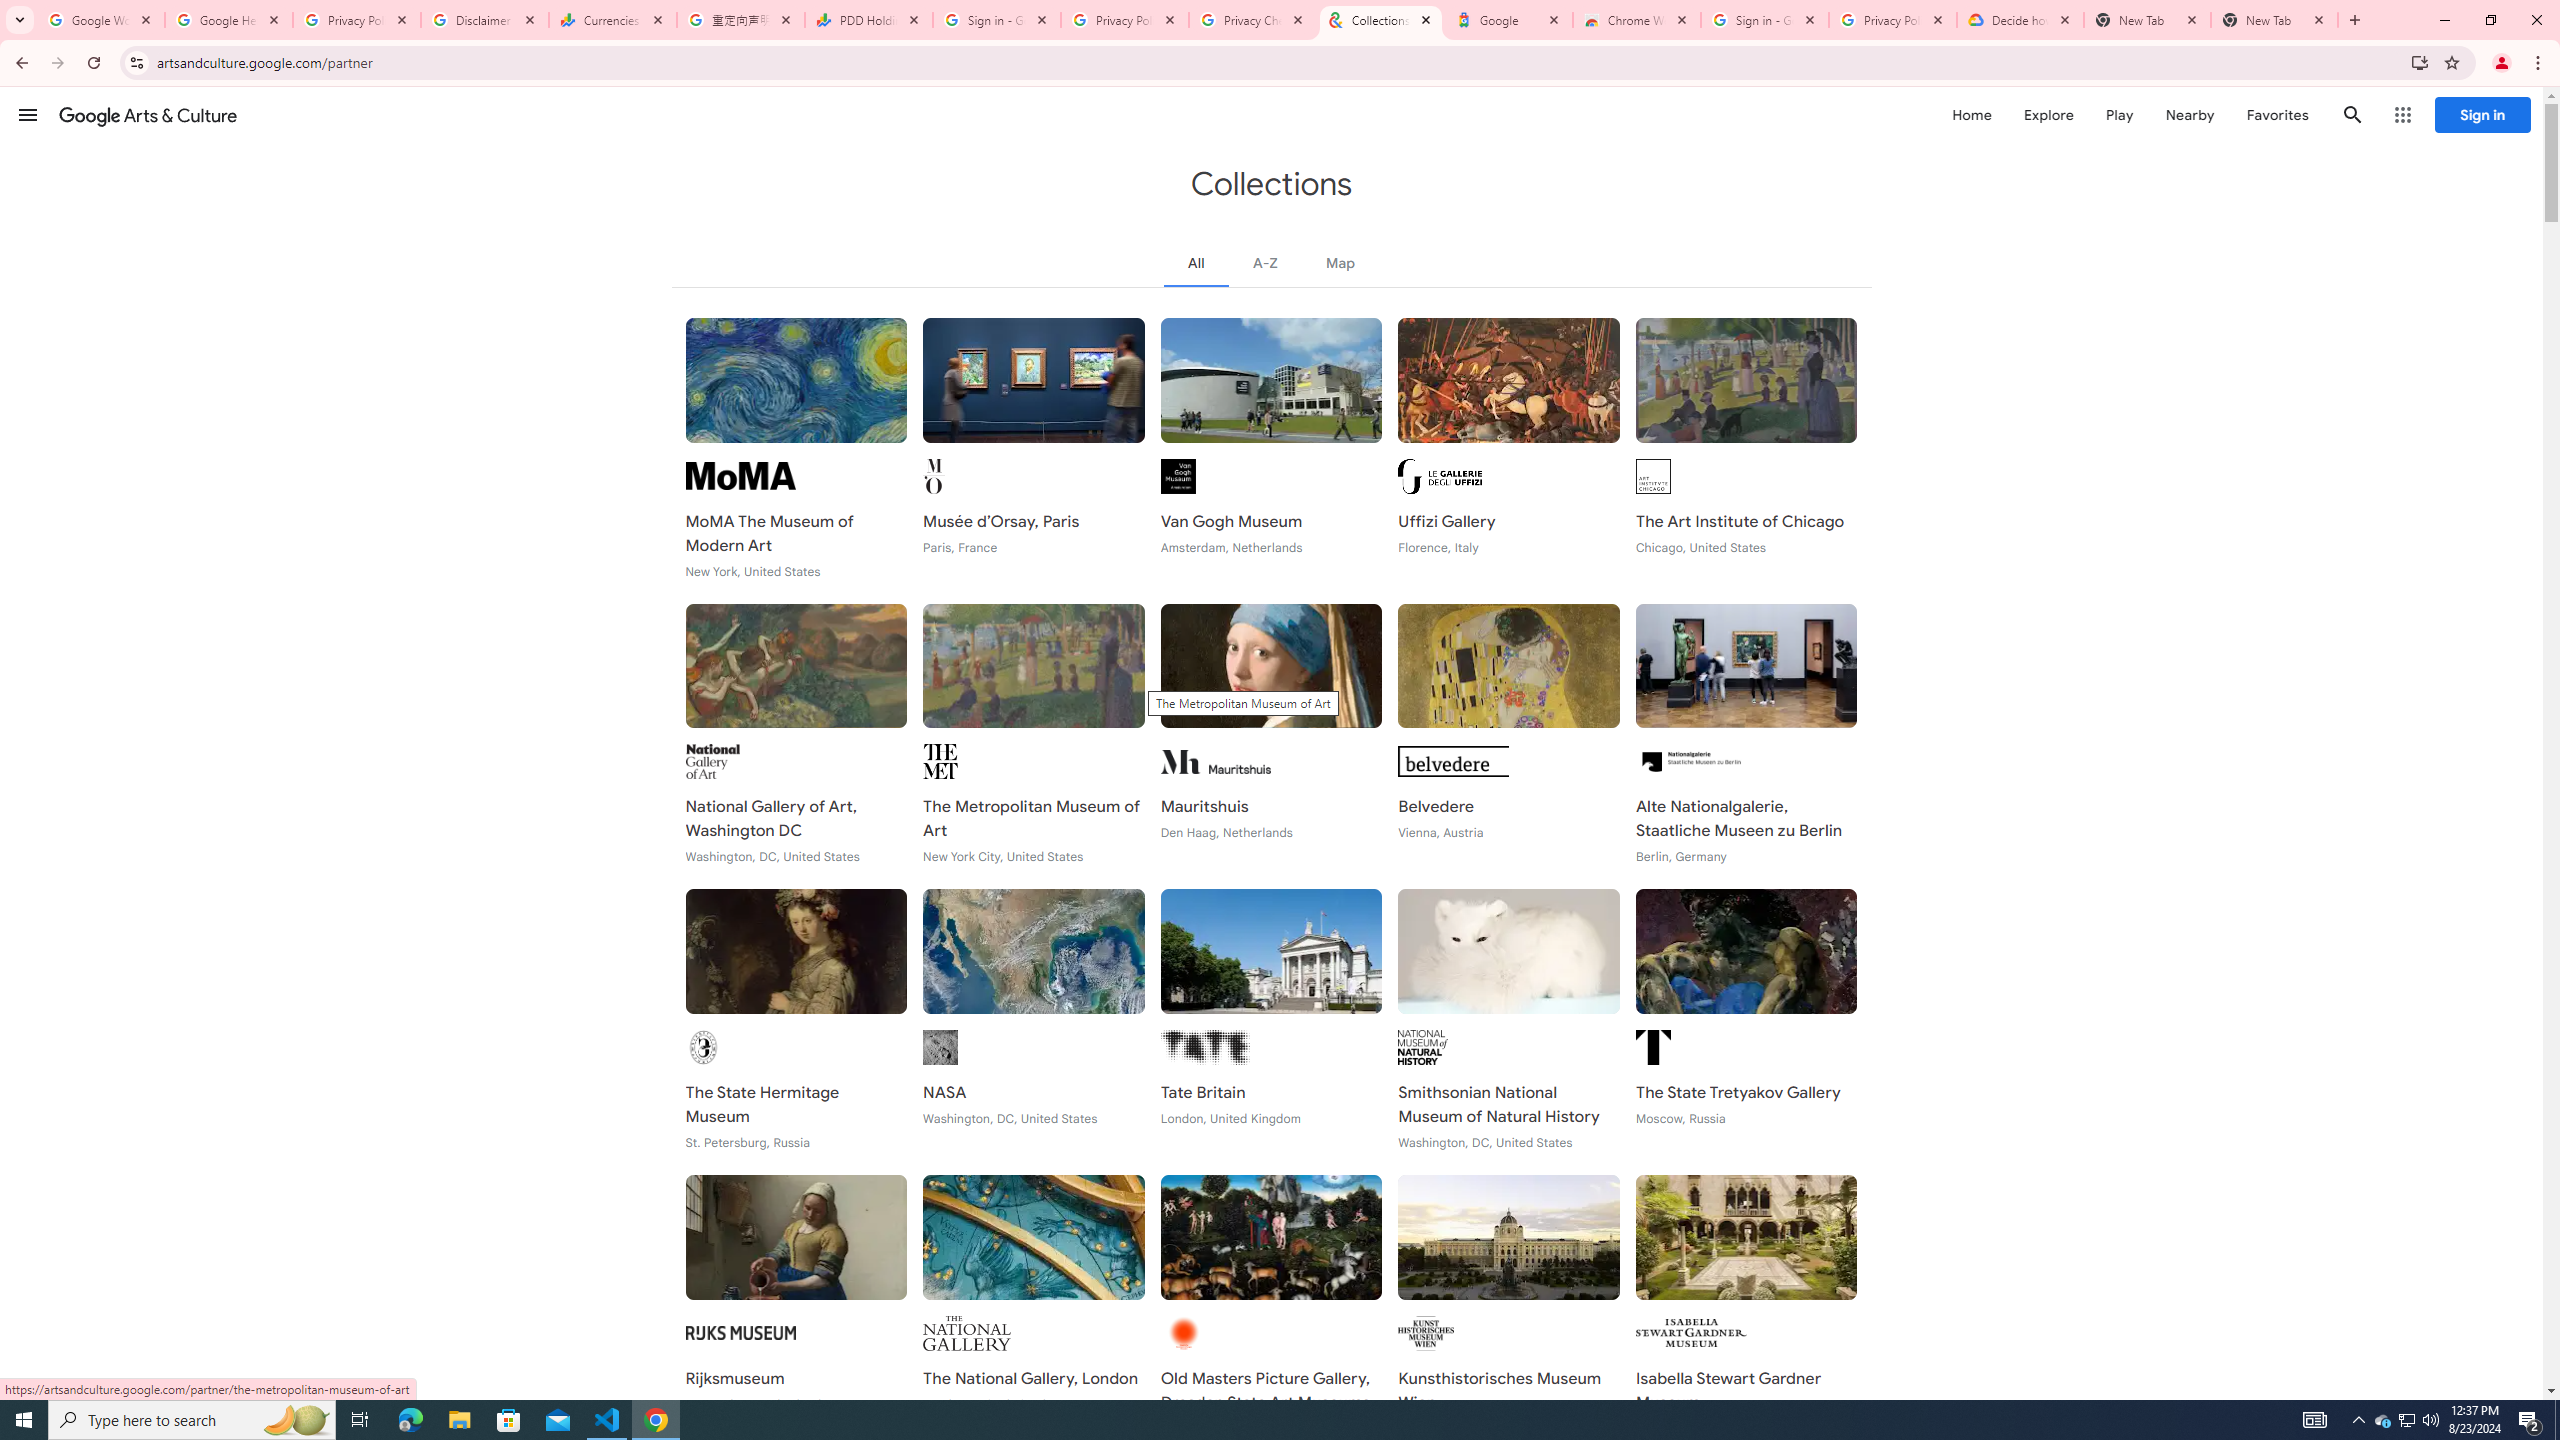 This screenshot has width=2560, height=1440. I want to click on Google, so click(1509, 20).